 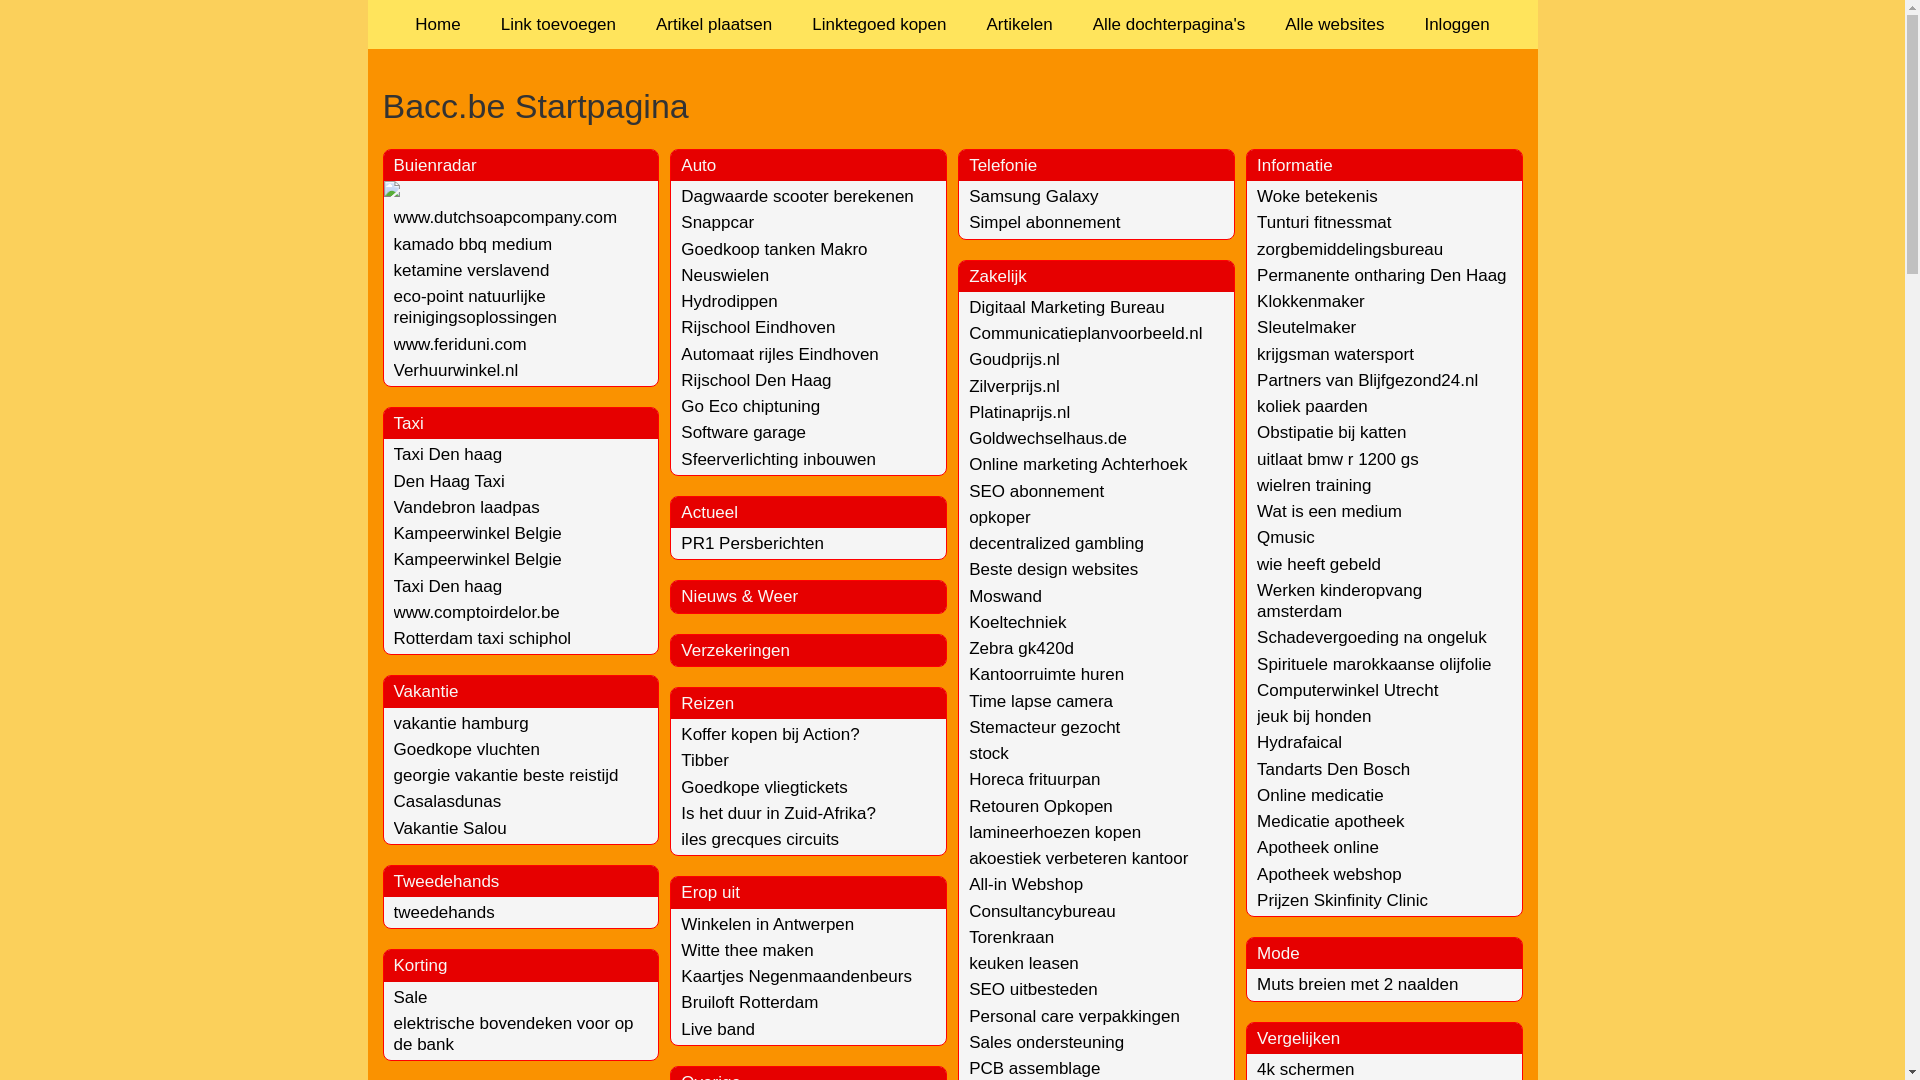 I want to click on Auto, so click(x=698, y=165).